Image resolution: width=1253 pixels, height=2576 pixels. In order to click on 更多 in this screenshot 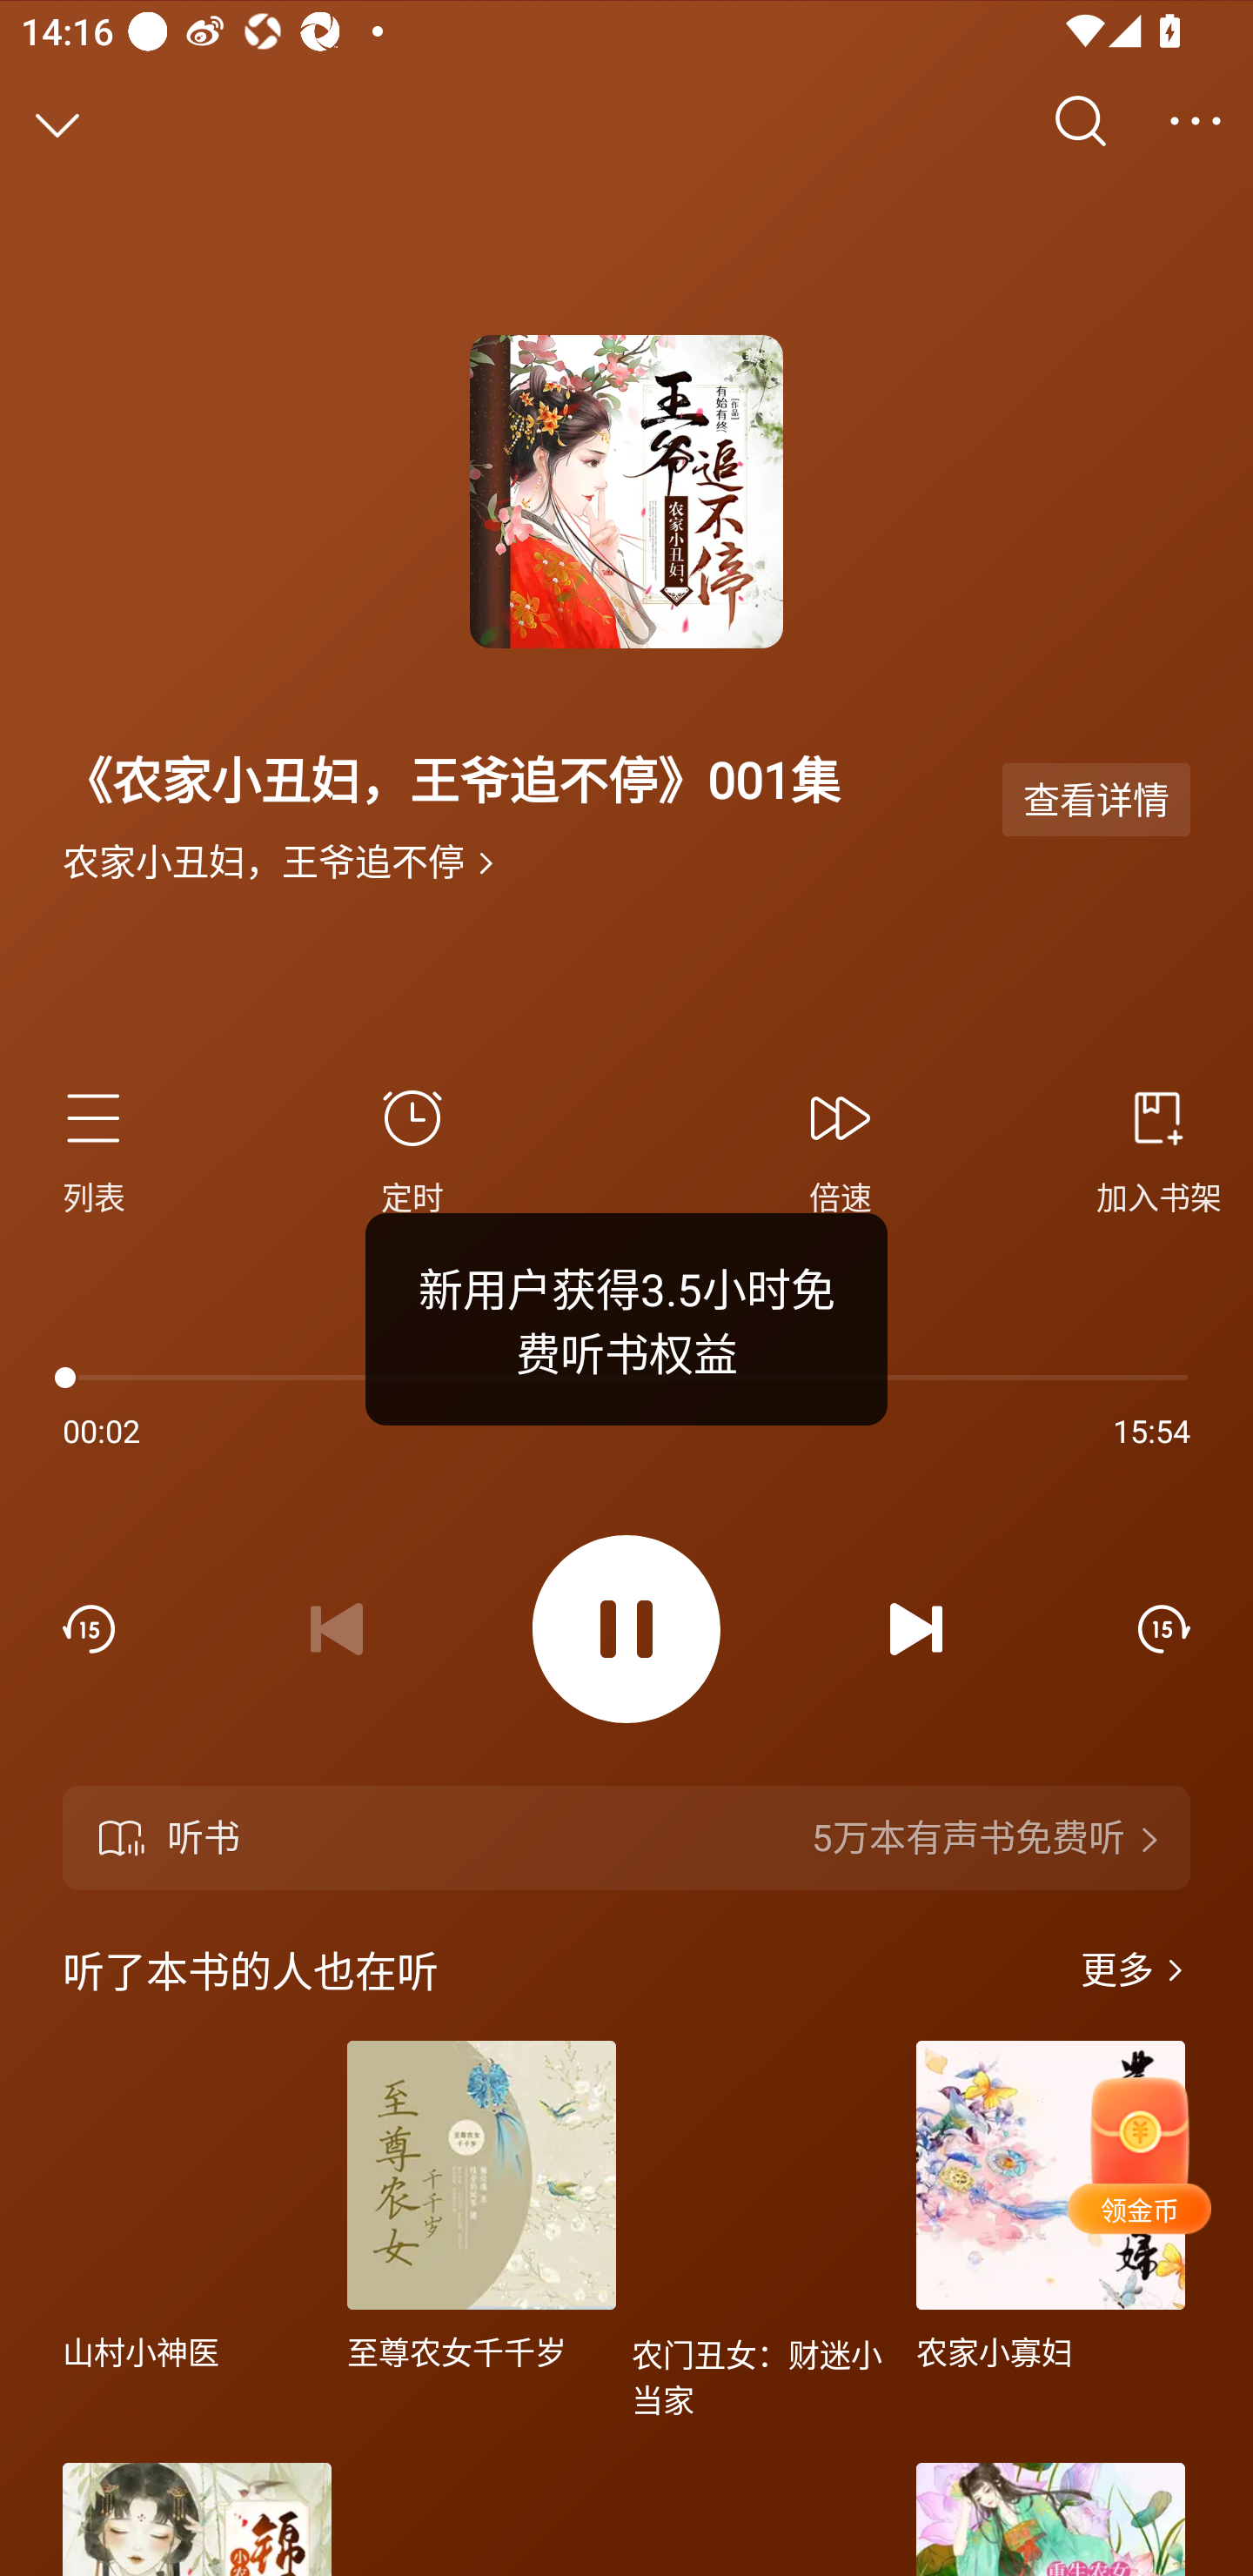, I will do `click(1196, 121)`.